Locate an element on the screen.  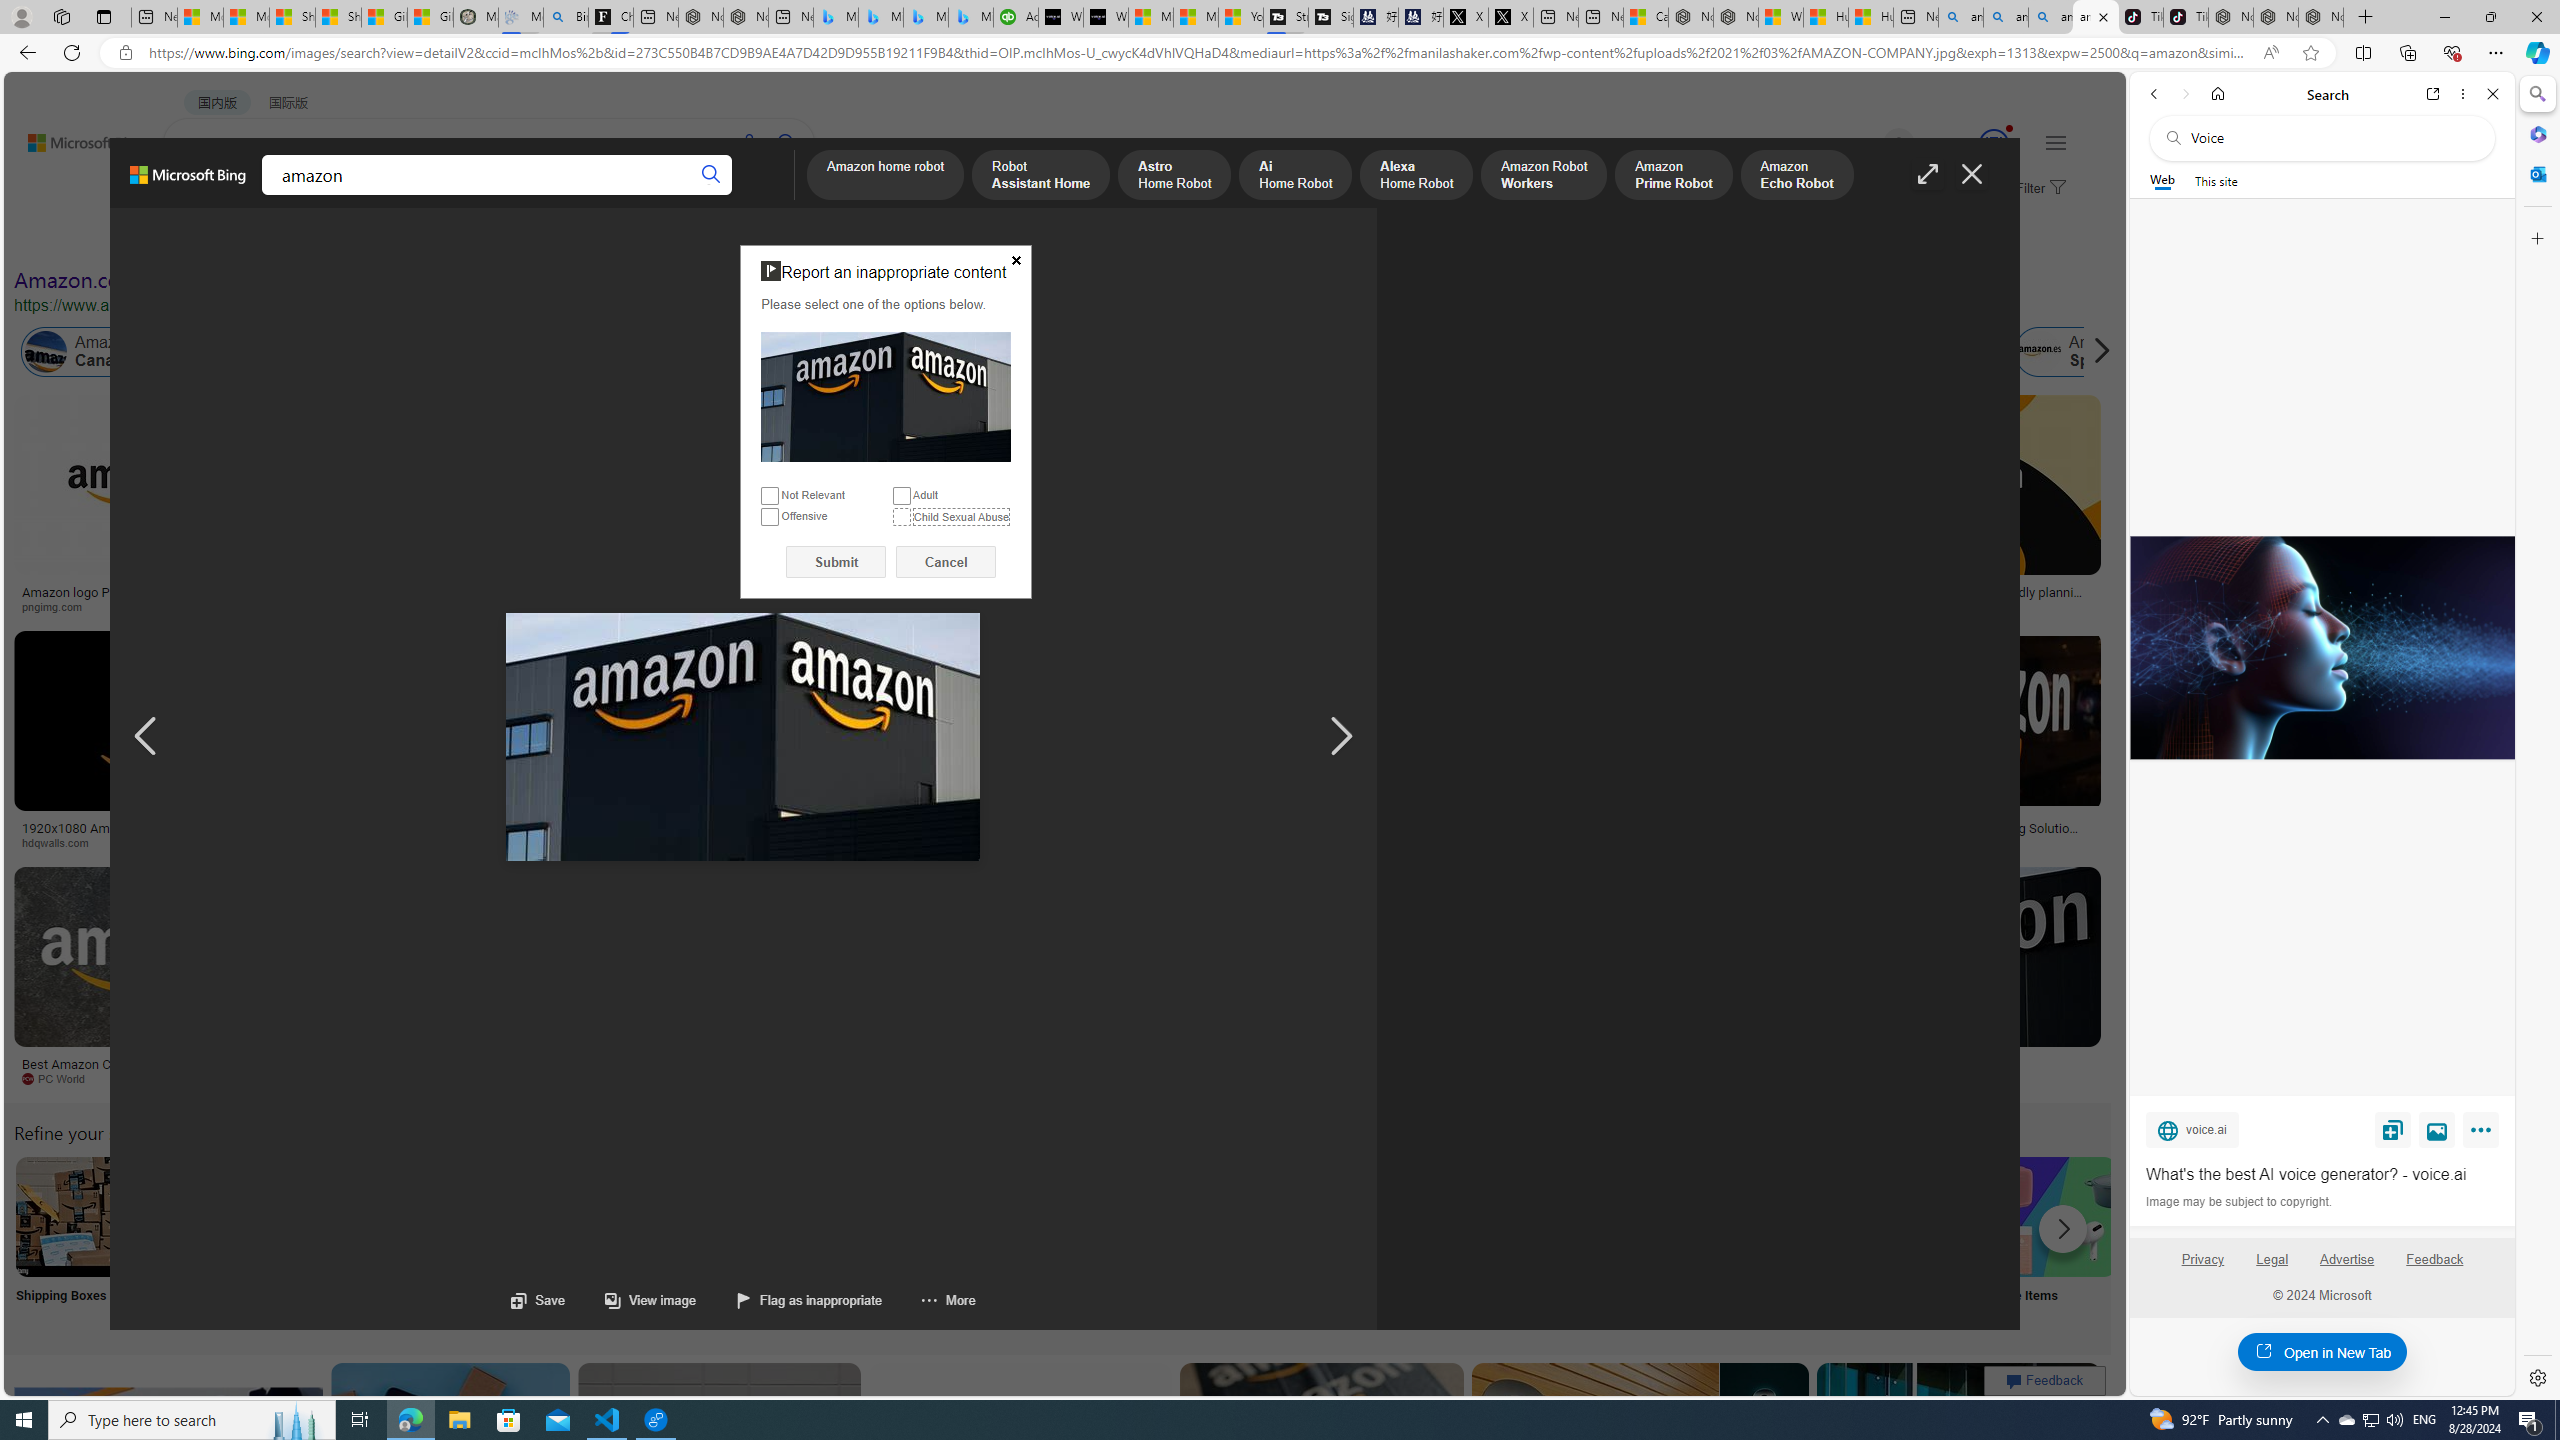
Customize is located at coordinates (2536, 238).